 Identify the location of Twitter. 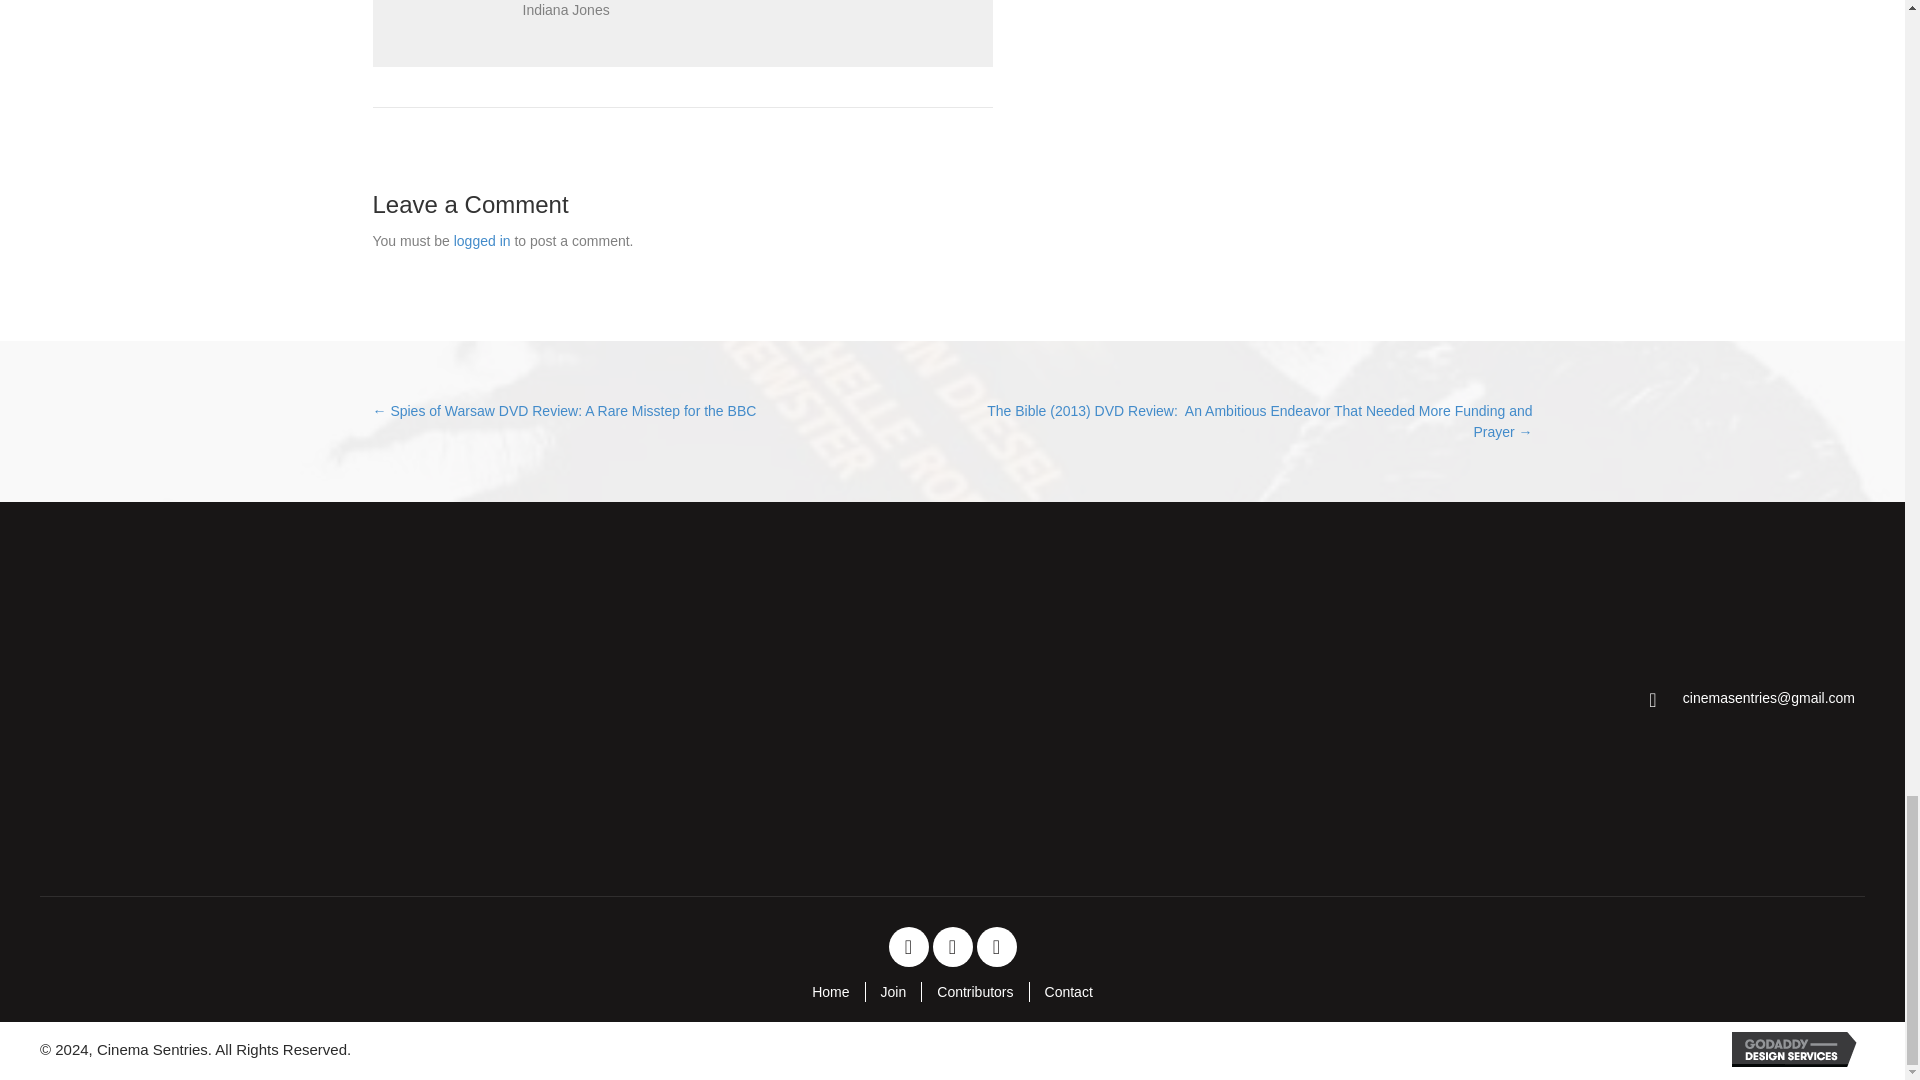
(951, 946).